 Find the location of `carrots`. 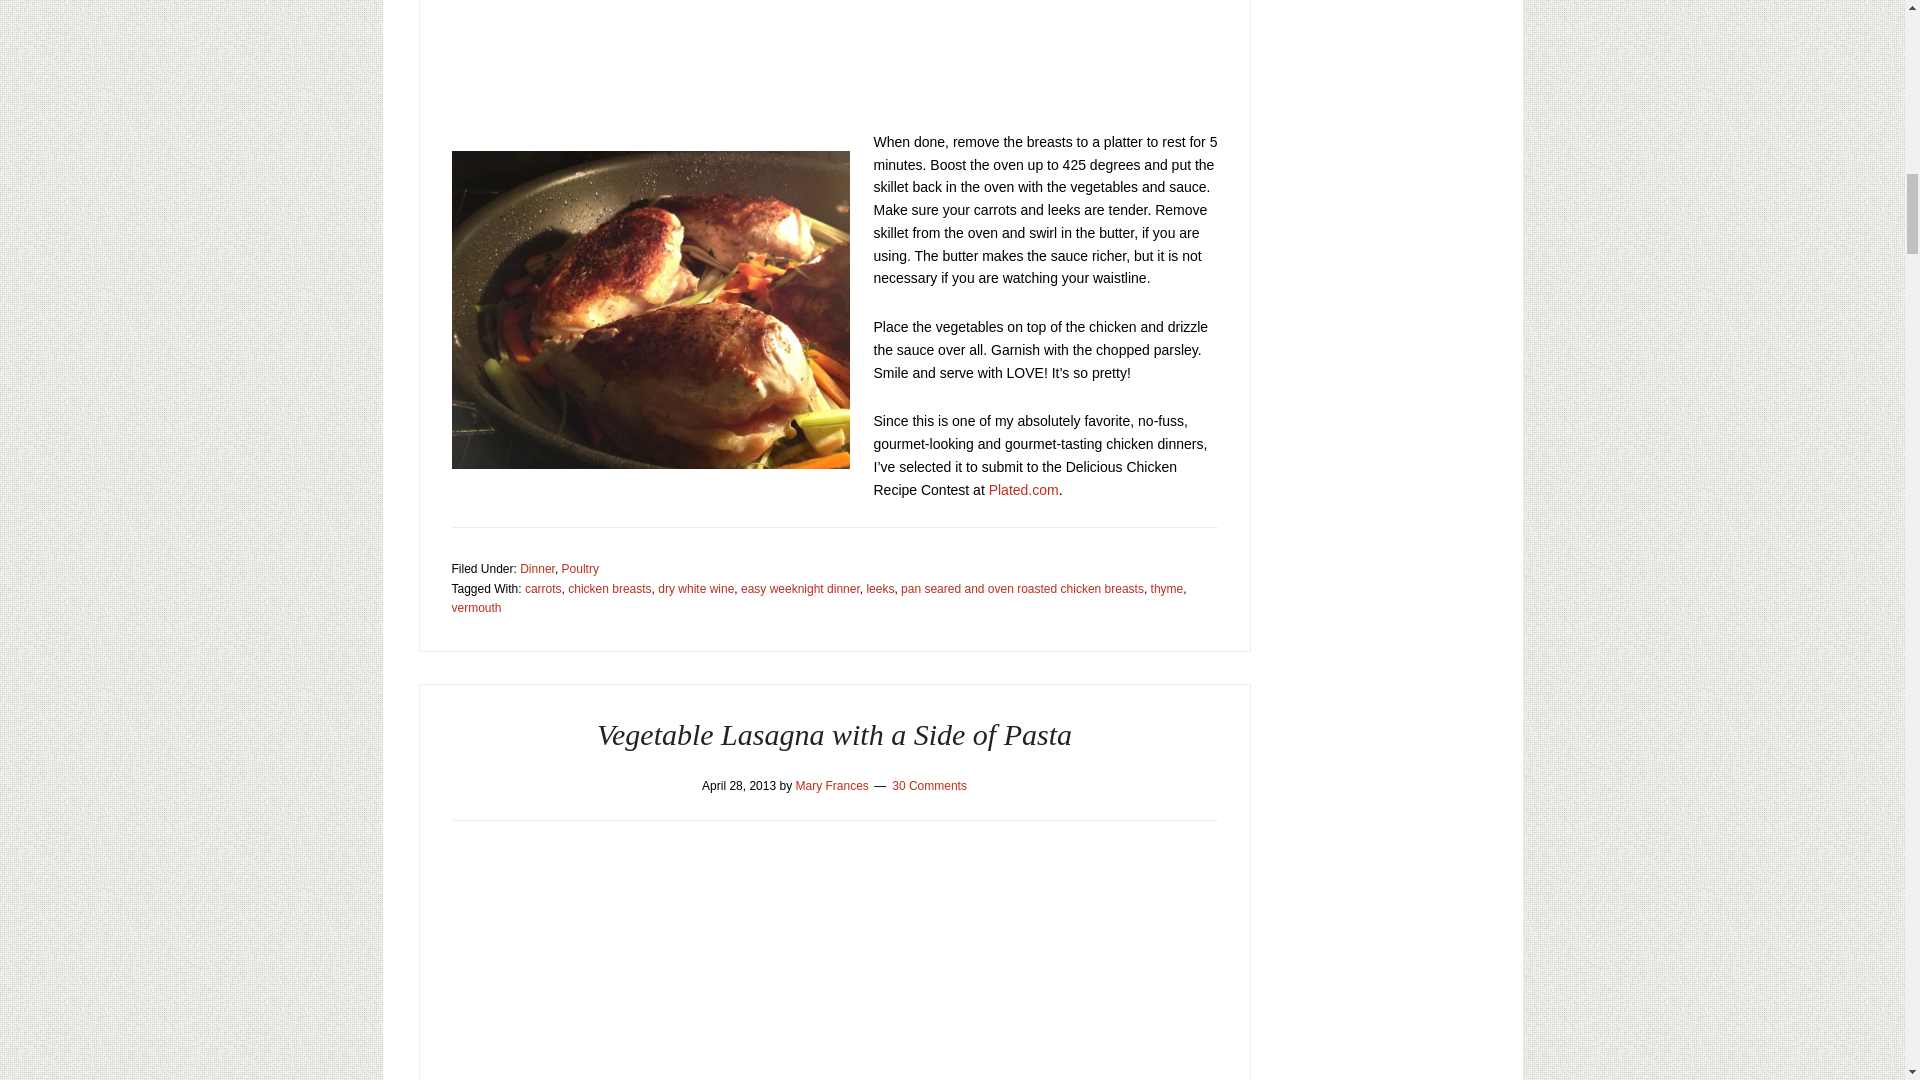

carrots is located at coordinates (543, 589).